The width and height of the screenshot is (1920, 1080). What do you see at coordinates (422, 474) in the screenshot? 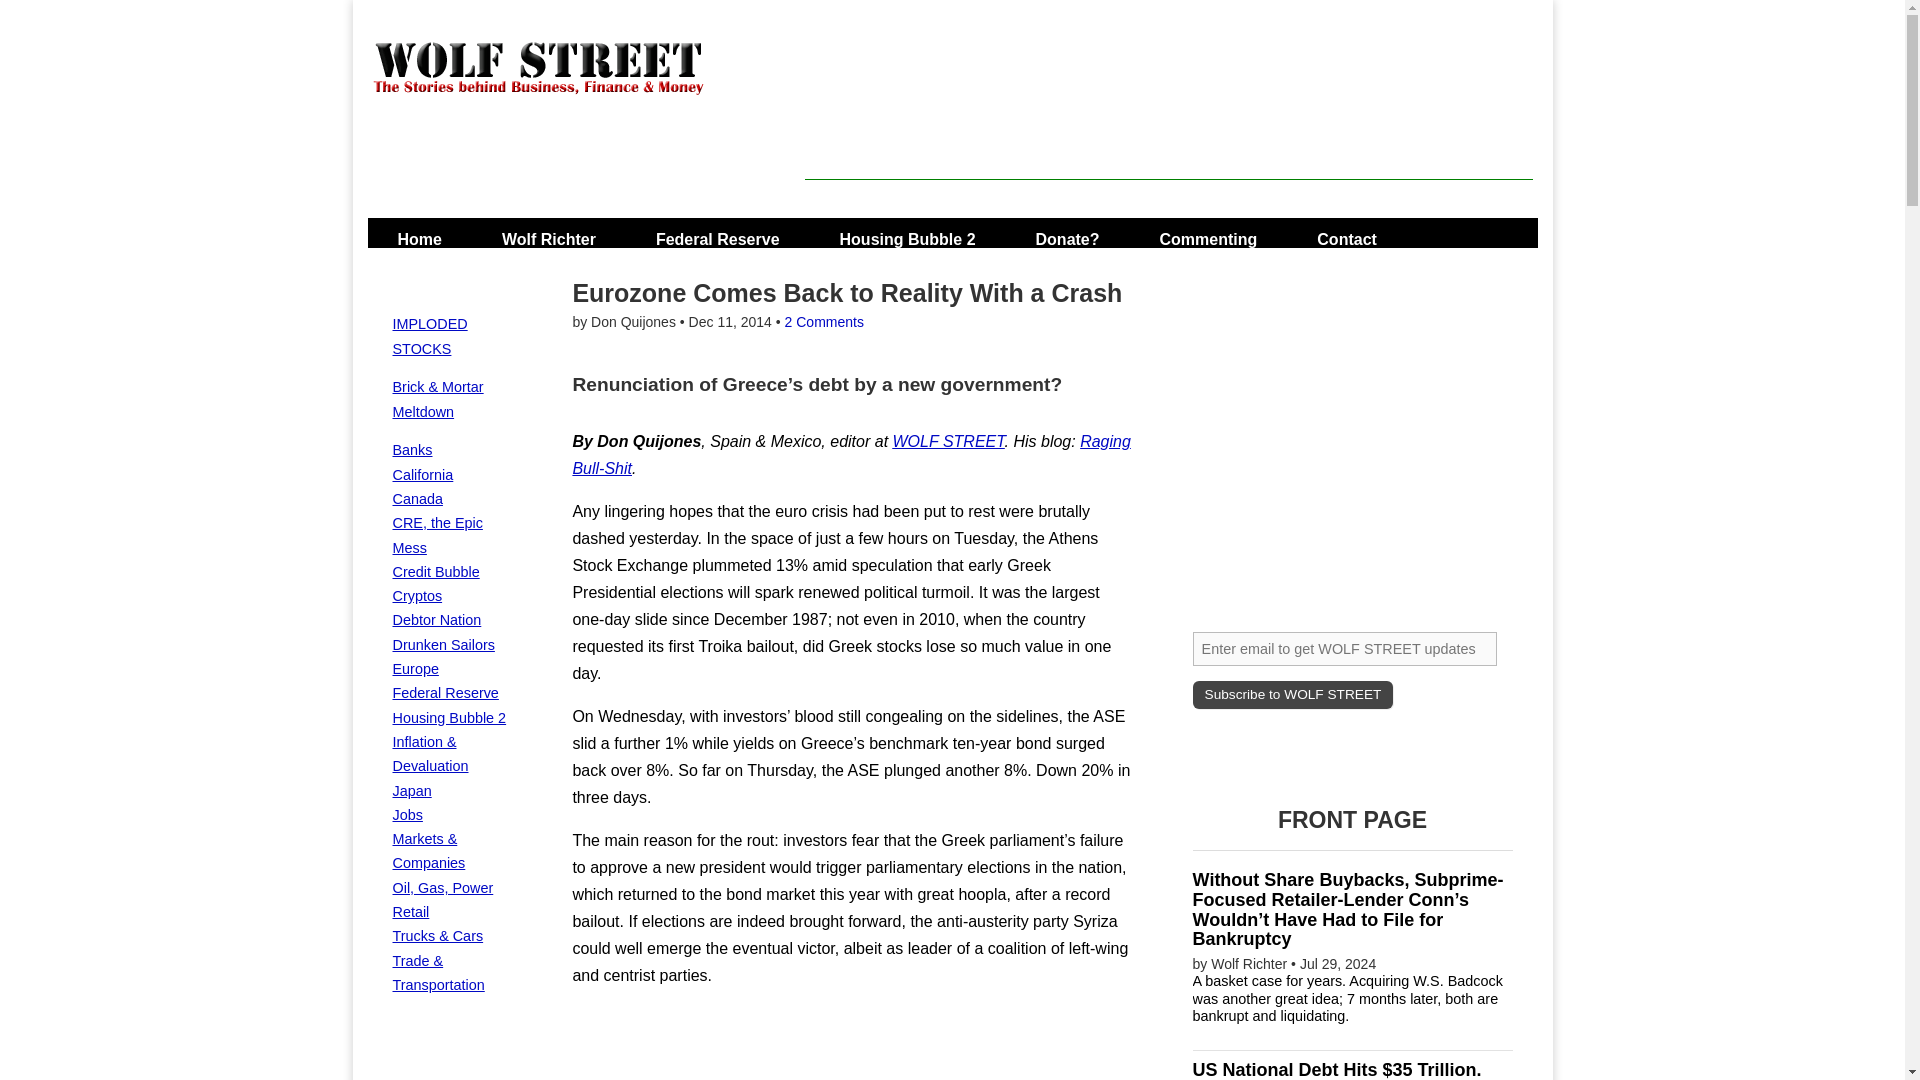
I see `California` at bounding box center [422, 474].